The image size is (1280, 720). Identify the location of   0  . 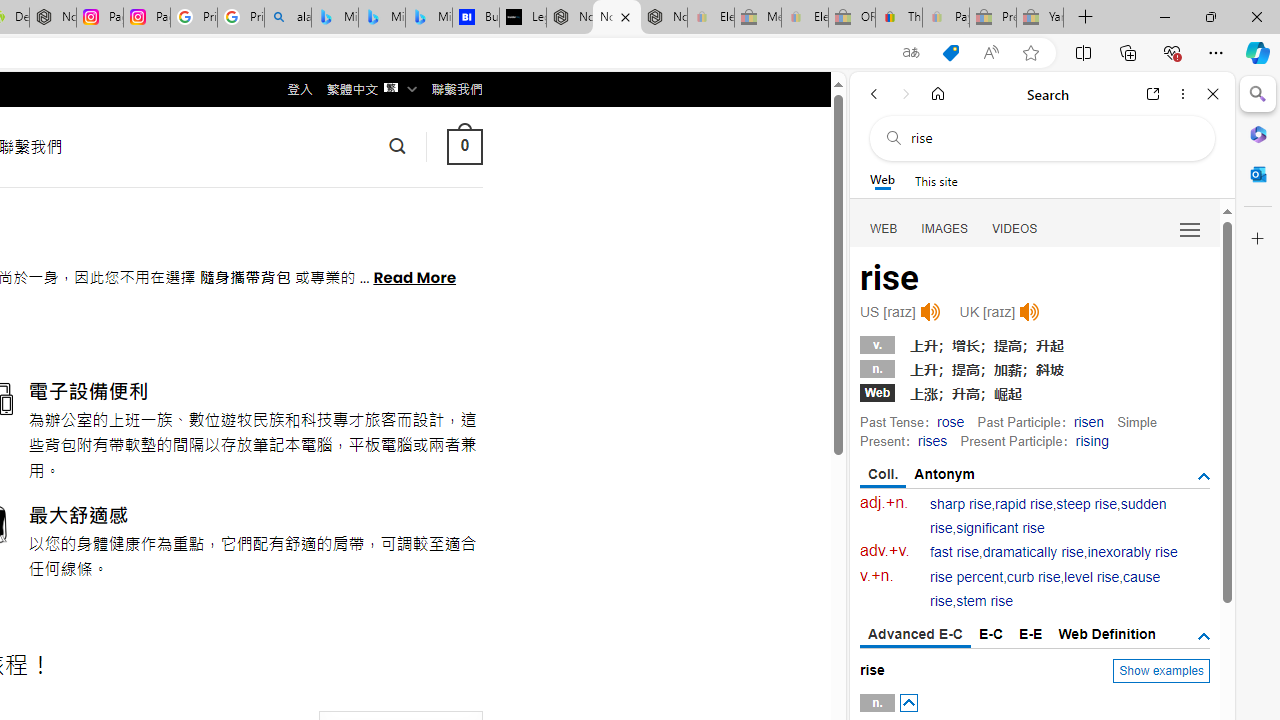
(464, 146).